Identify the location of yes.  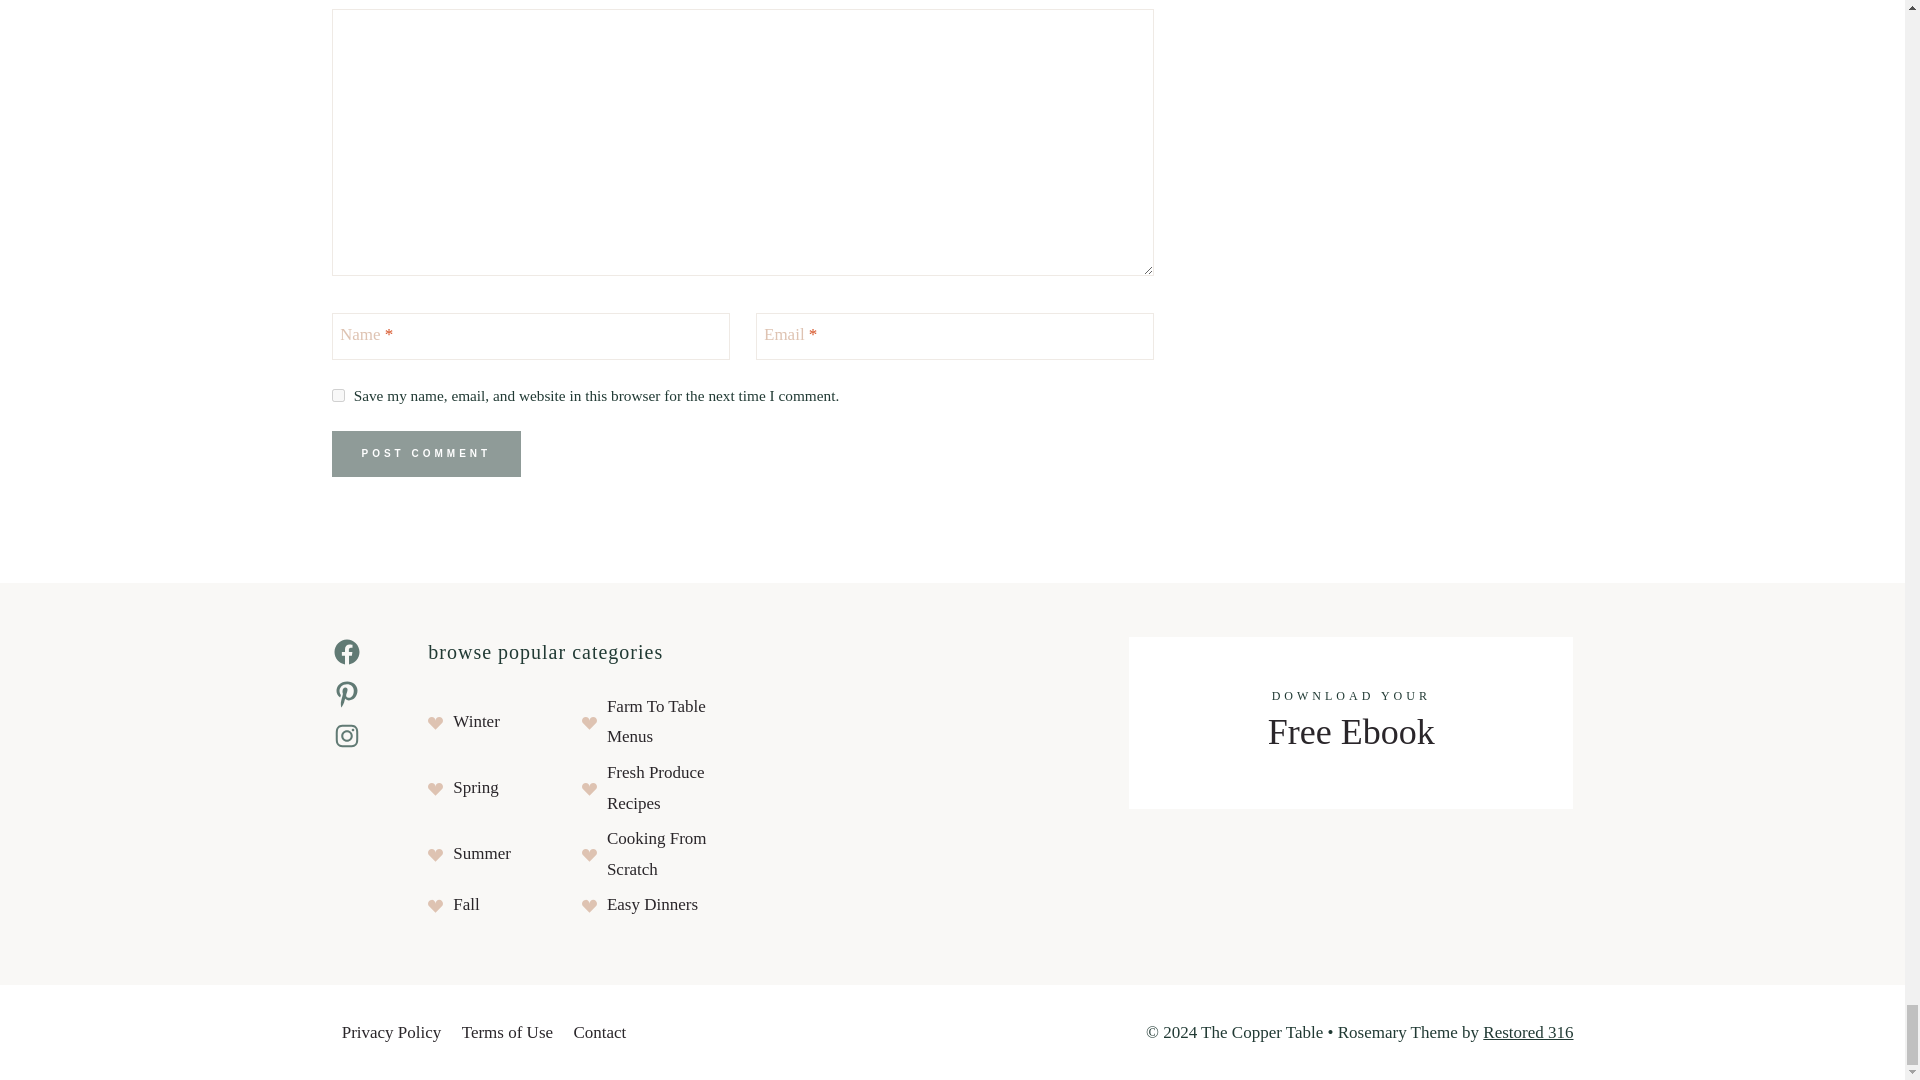
(338, 394).